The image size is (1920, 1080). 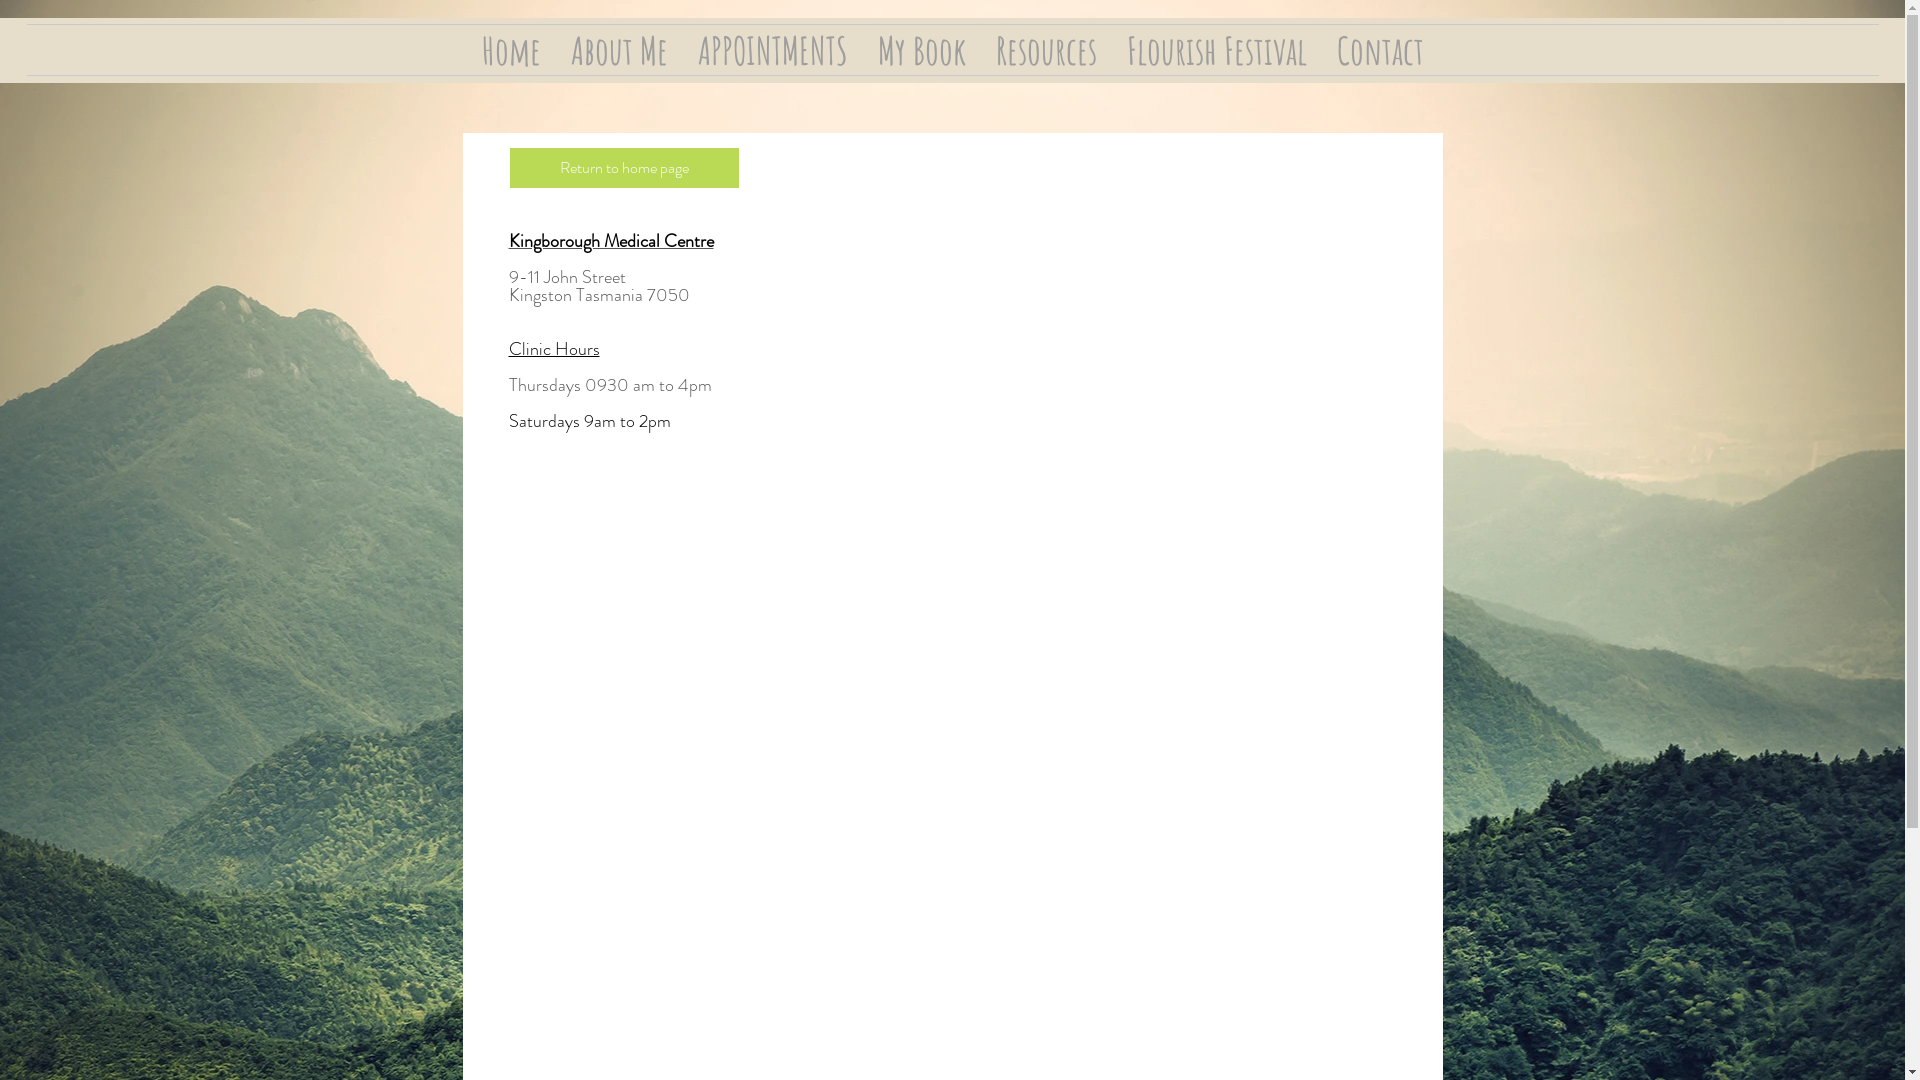 What do you see at coordinates (920, 50) in the screenshot?
I see `My Book` at bounding box center [920, 50].